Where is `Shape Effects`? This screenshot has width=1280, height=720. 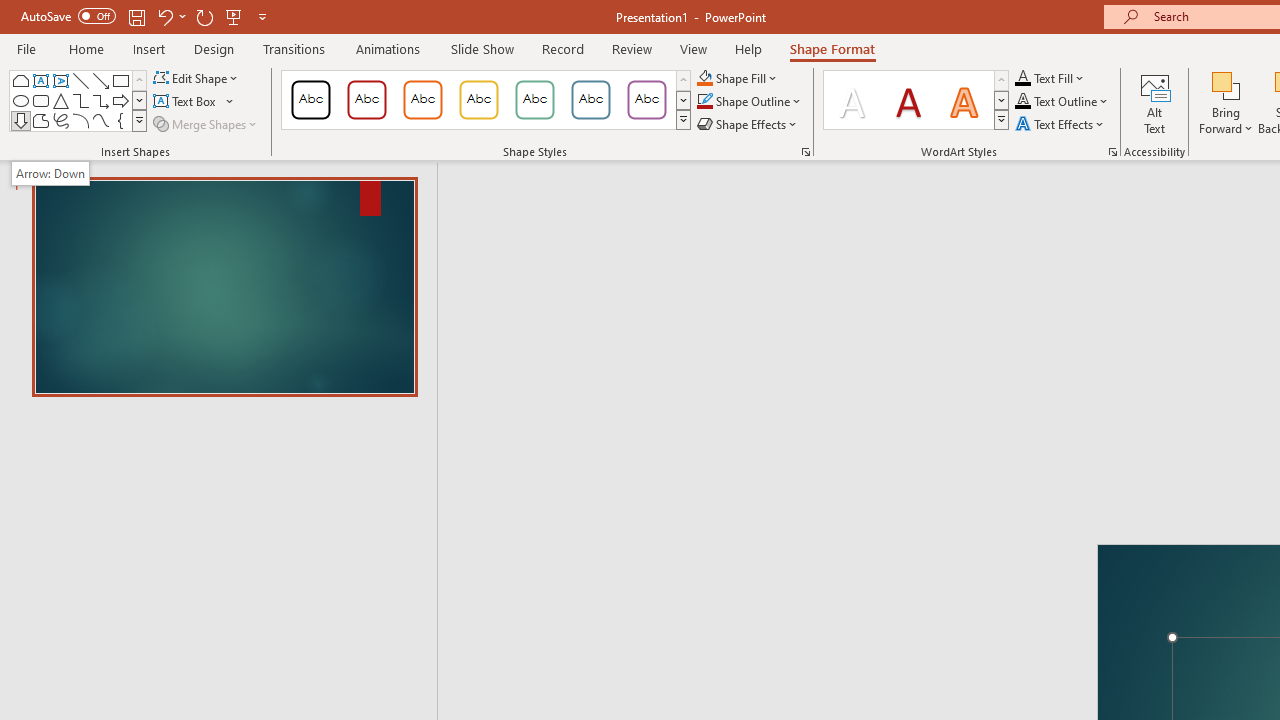 Shape Effects is located at coordinates (748, 124).